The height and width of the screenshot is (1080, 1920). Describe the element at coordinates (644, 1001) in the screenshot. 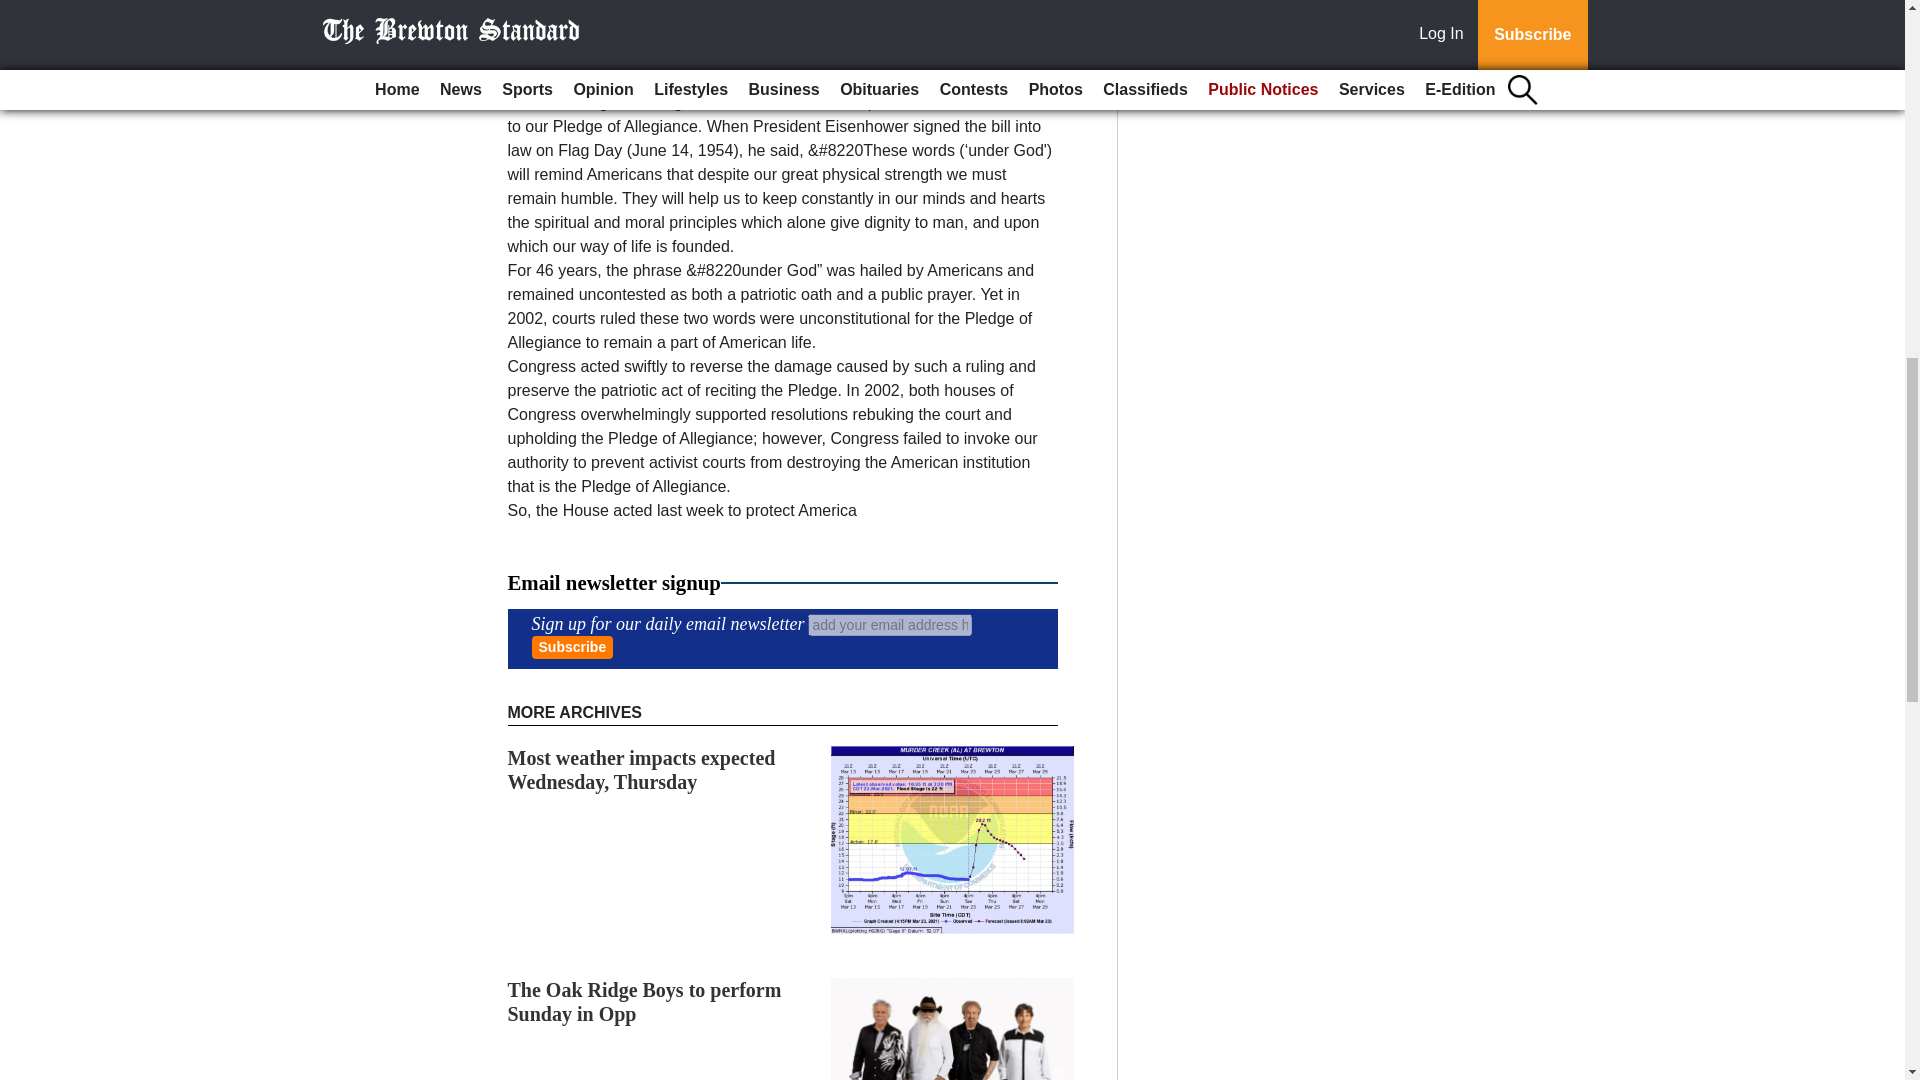

I see `The Oak Ridge Boys to perform Sunday in Opp` at that location.